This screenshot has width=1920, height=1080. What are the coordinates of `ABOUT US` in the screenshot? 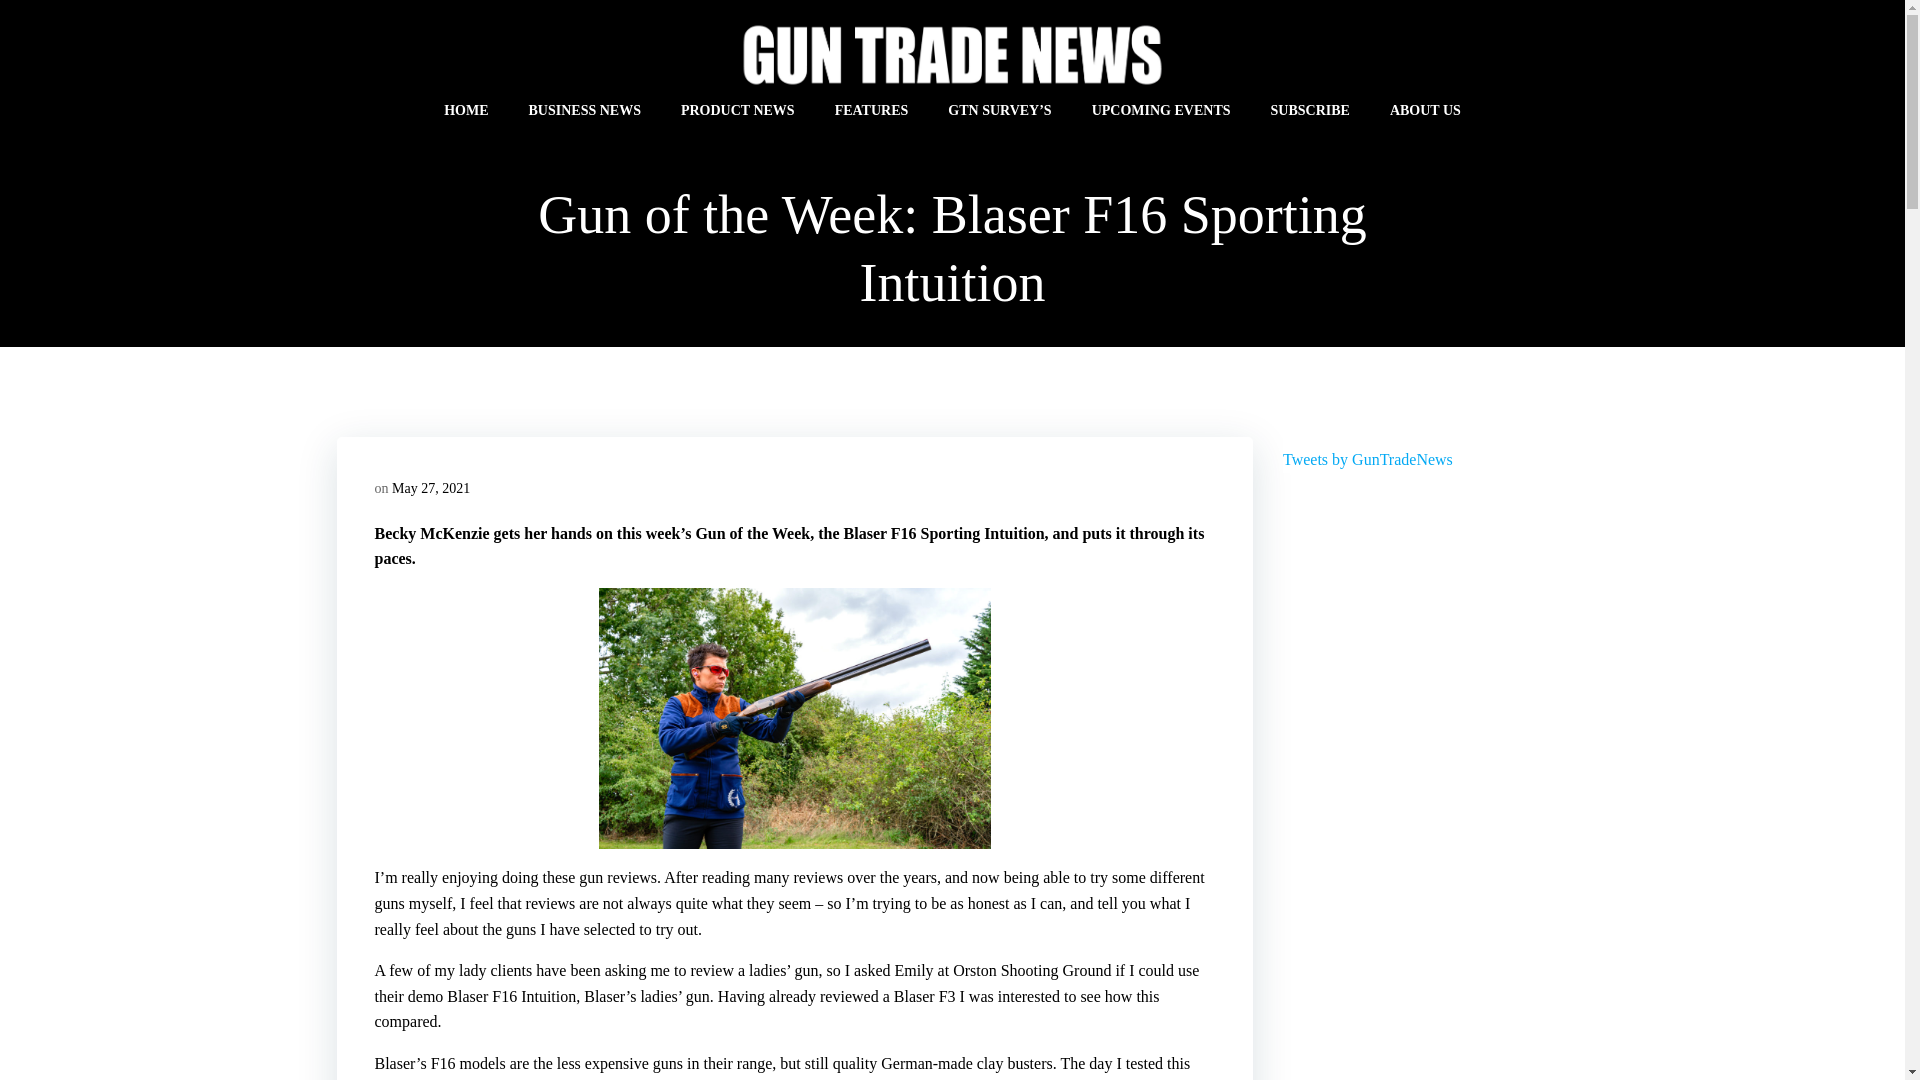 It's located at (1426, 110).